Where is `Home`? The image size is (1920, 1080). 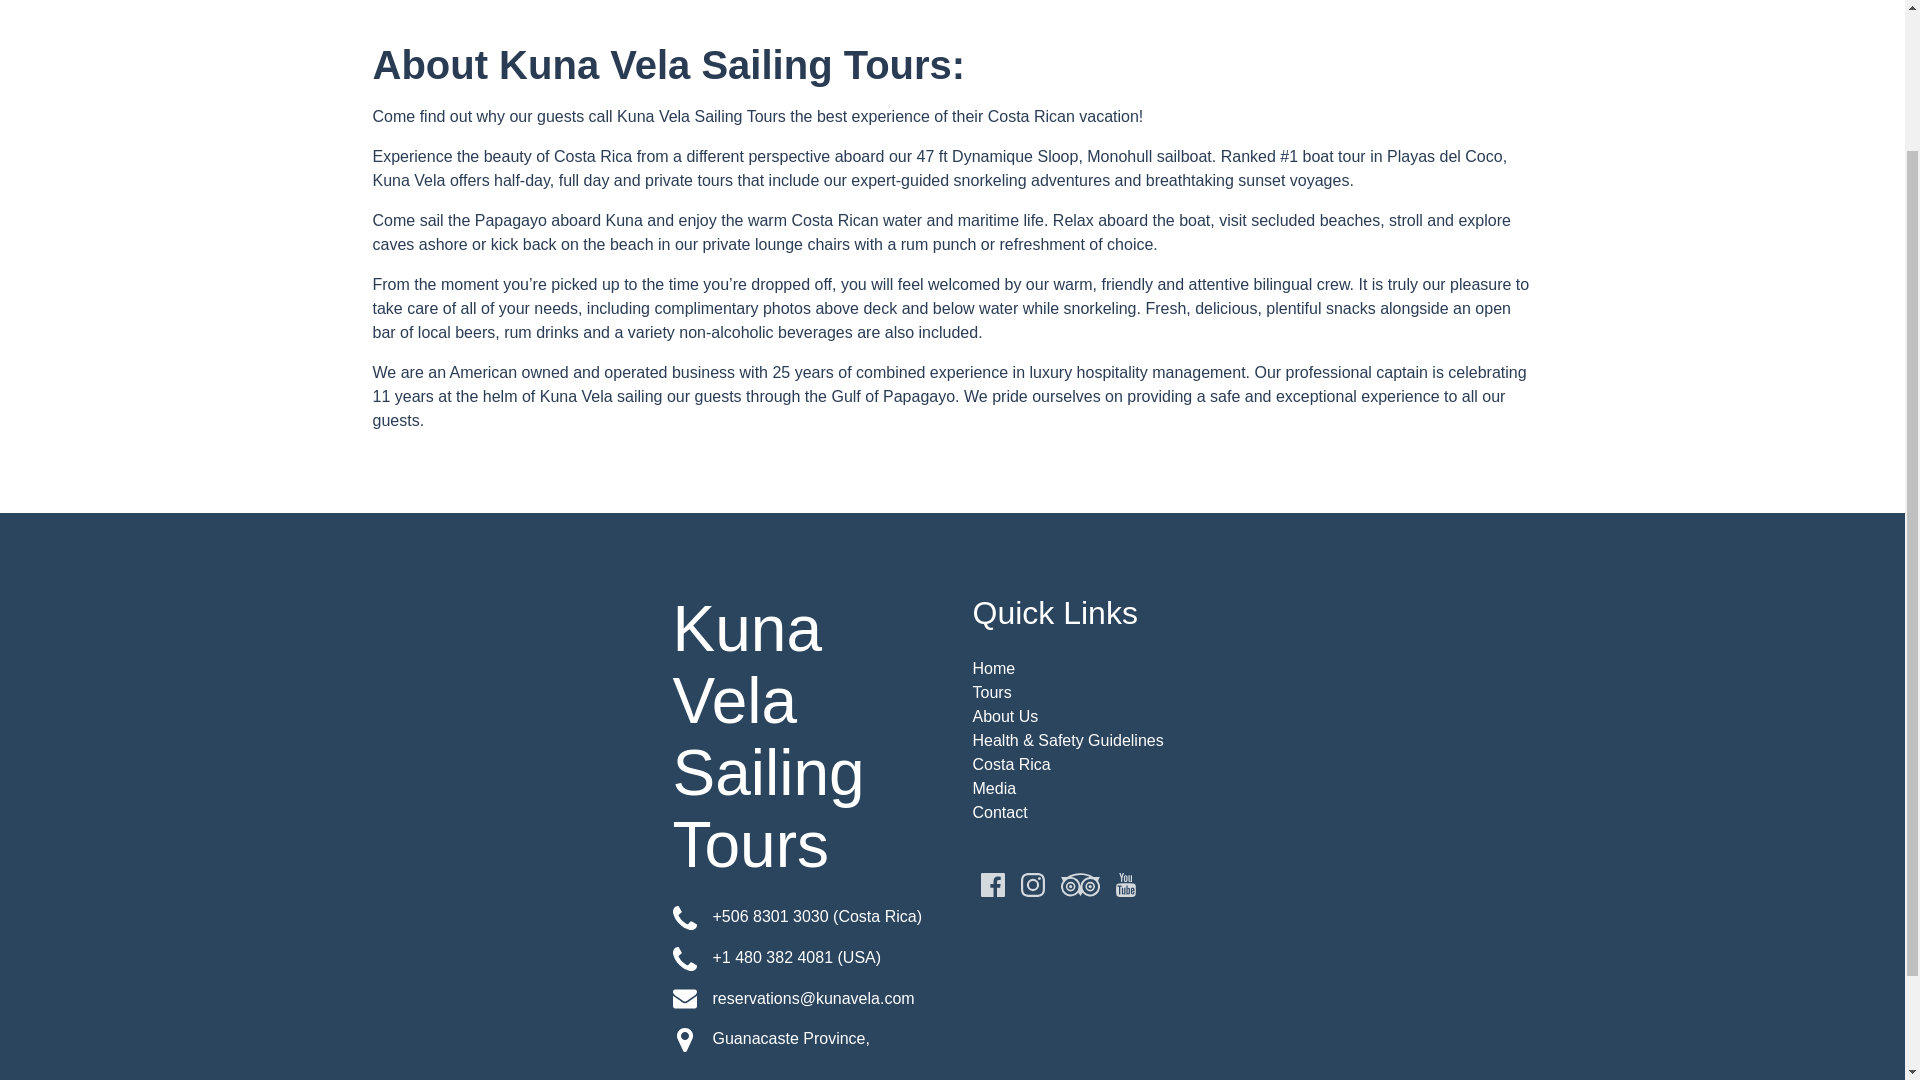 Home is located at coordinates (991, 692).